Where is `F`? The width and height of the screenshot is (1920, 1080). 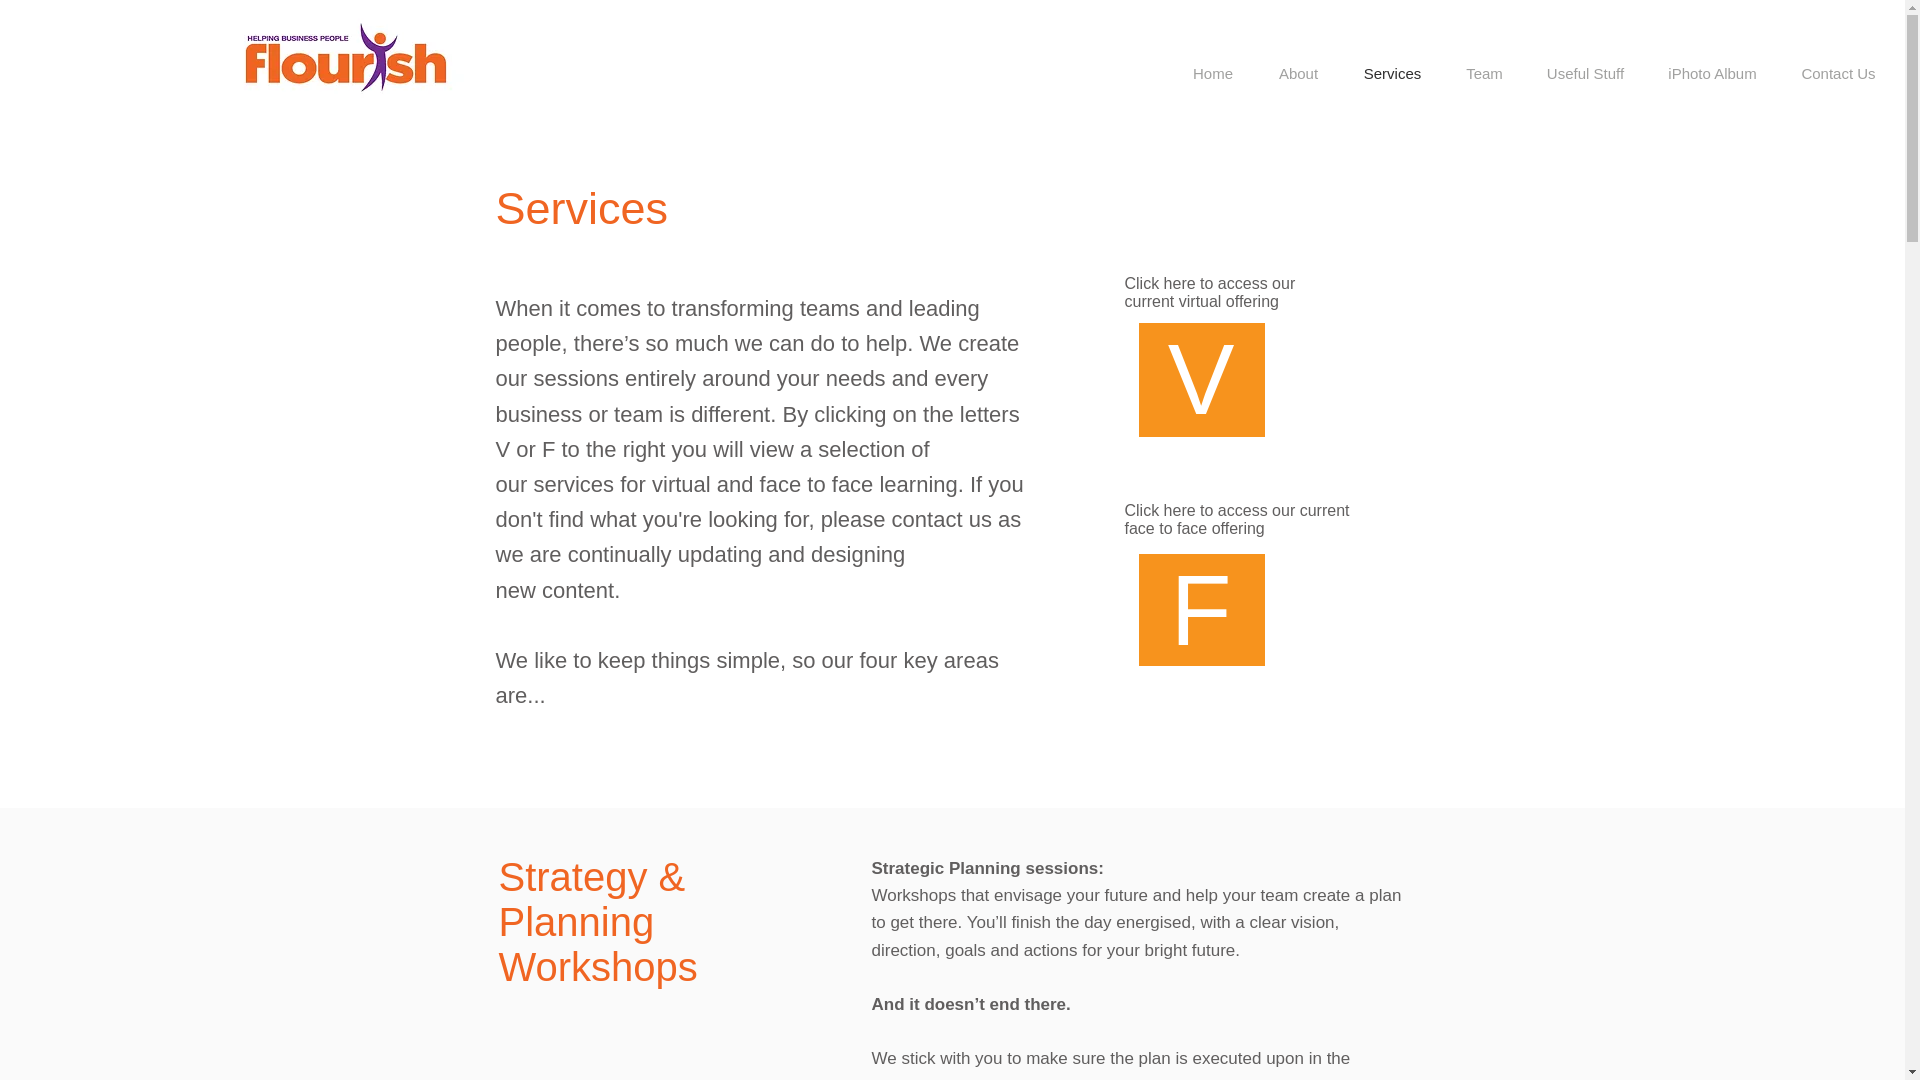 F is located at coordinates (1200, 610).